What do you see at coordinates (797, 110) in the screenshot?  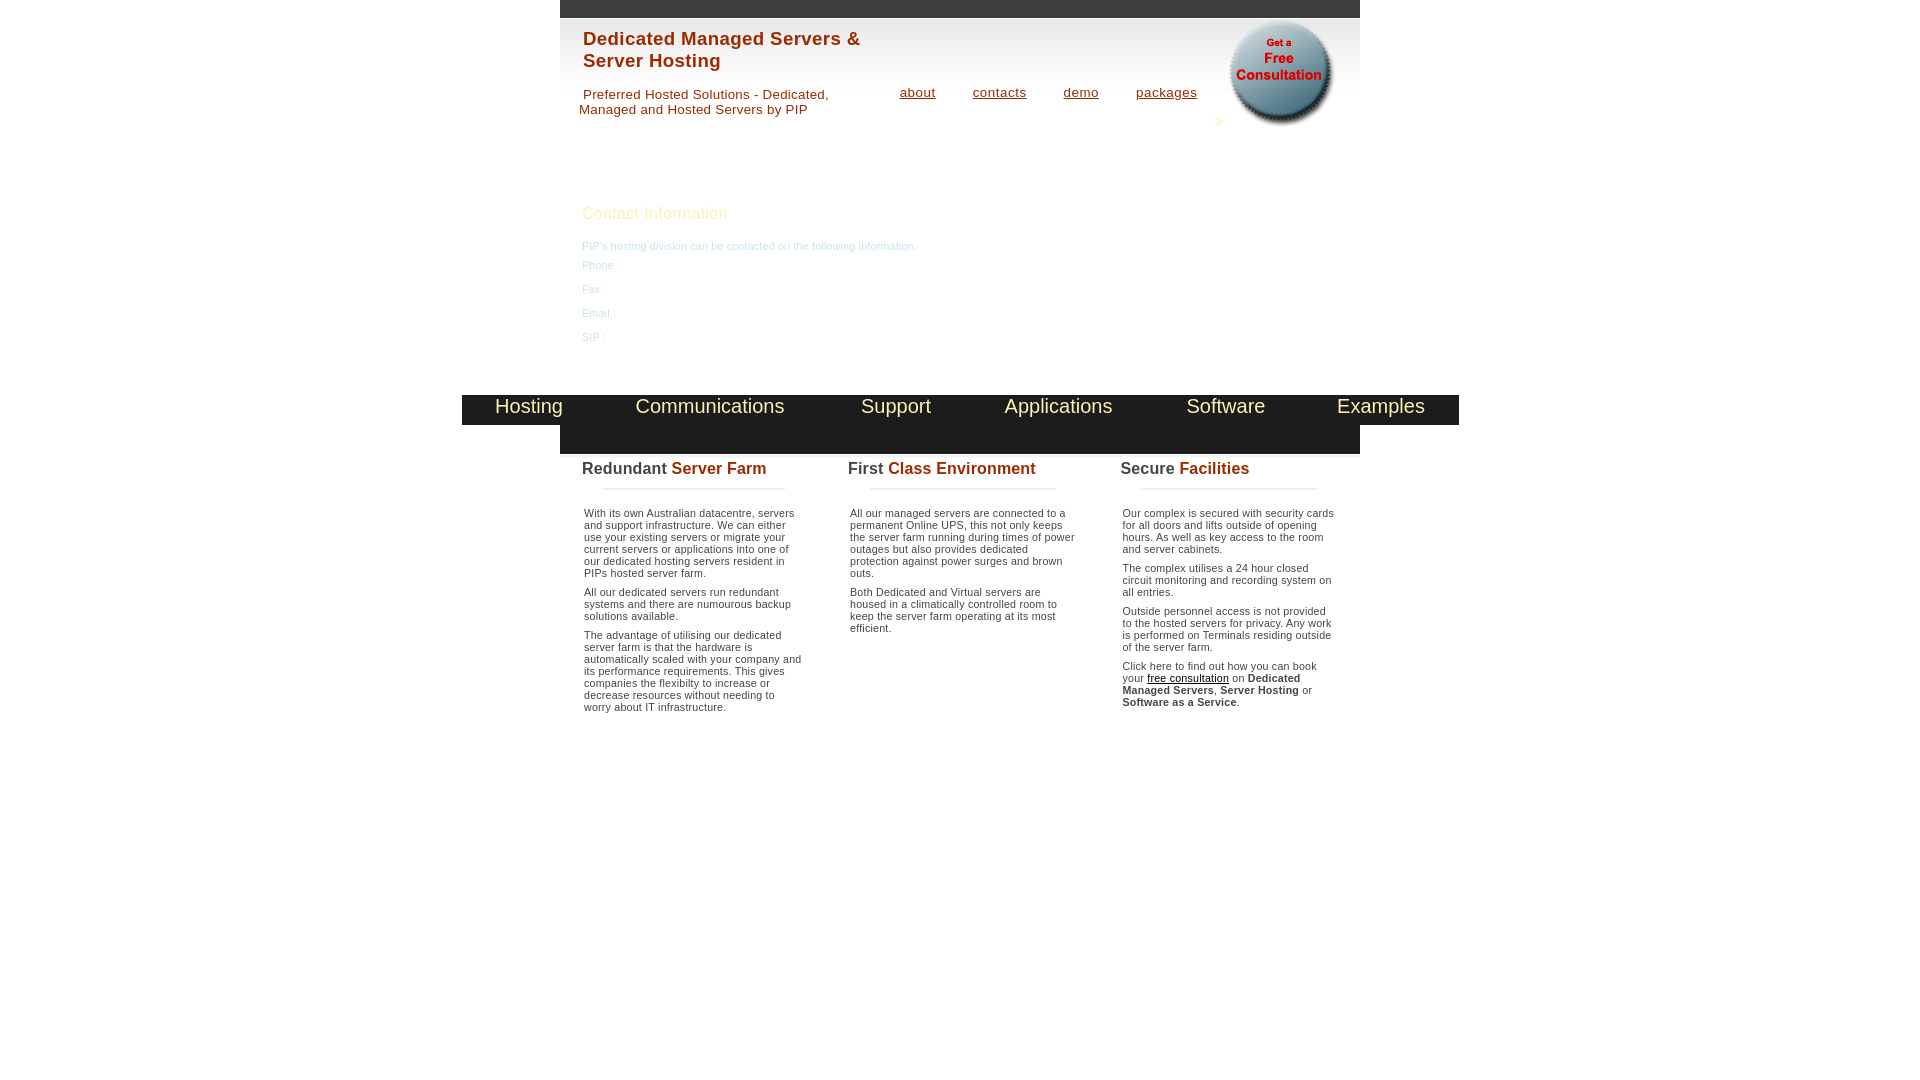 I see `PIP` at bounding box center [797, 110].